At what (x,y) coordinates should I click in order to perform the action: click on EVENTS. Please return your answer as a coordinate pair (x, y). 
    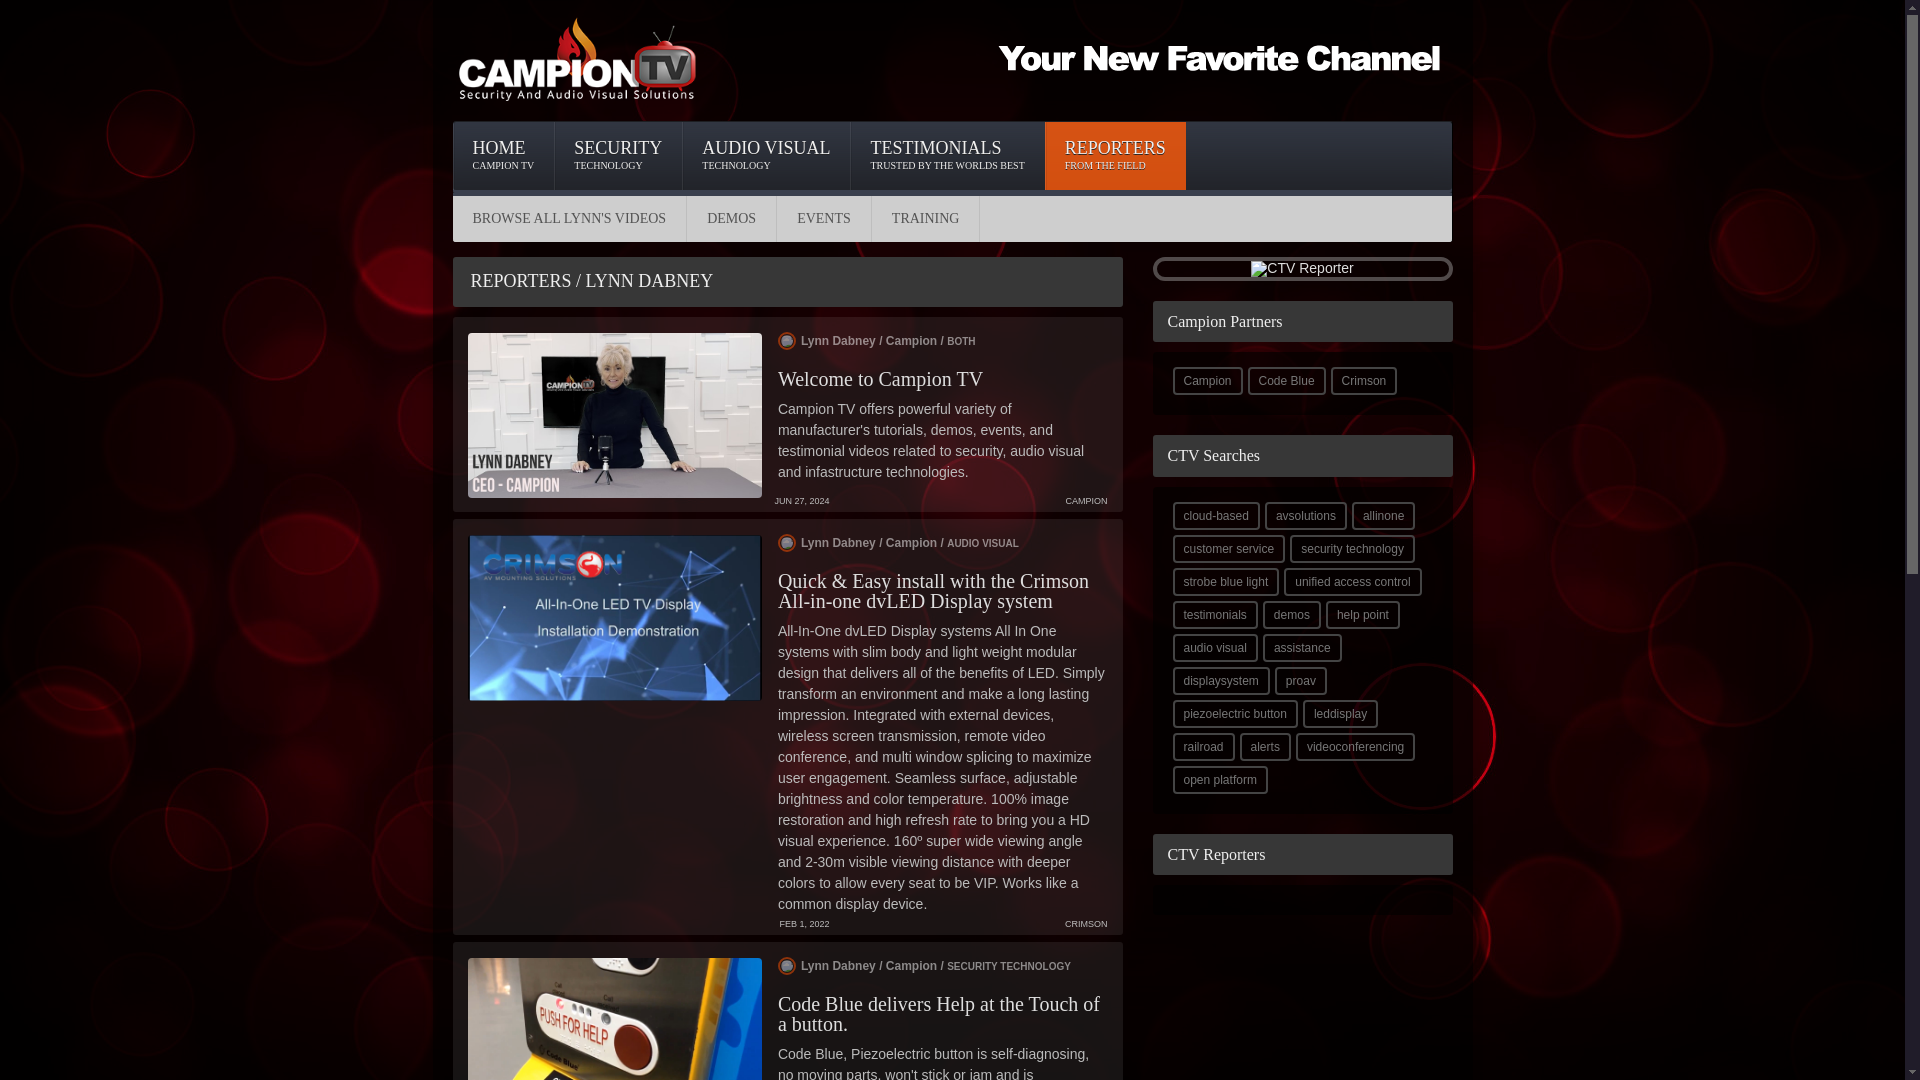
    Looking at the image, I should click on (1228, 548).